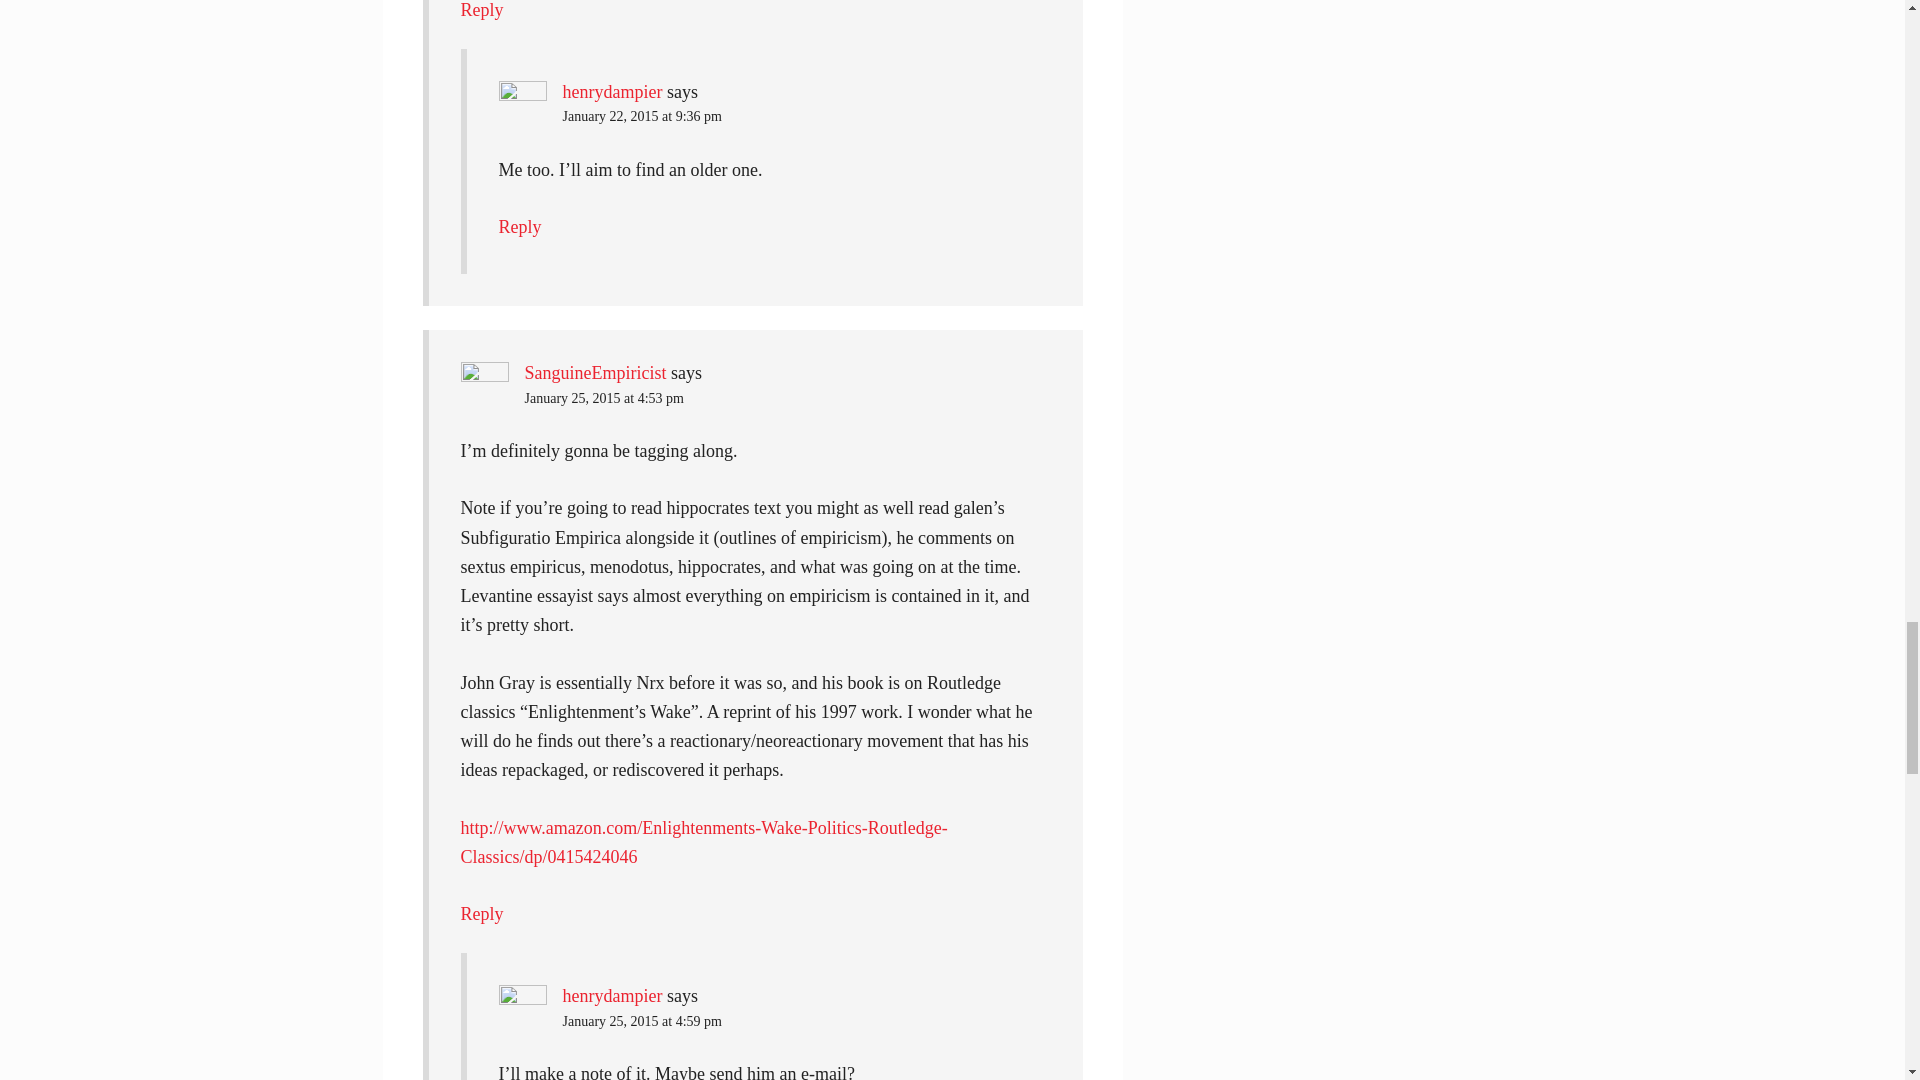 This screenshot has height=1080, width=1920. Describe the element at coordinates (604, 398) in the screenshot. I see `January 25, 2015 at 4:53 pm` at that location.